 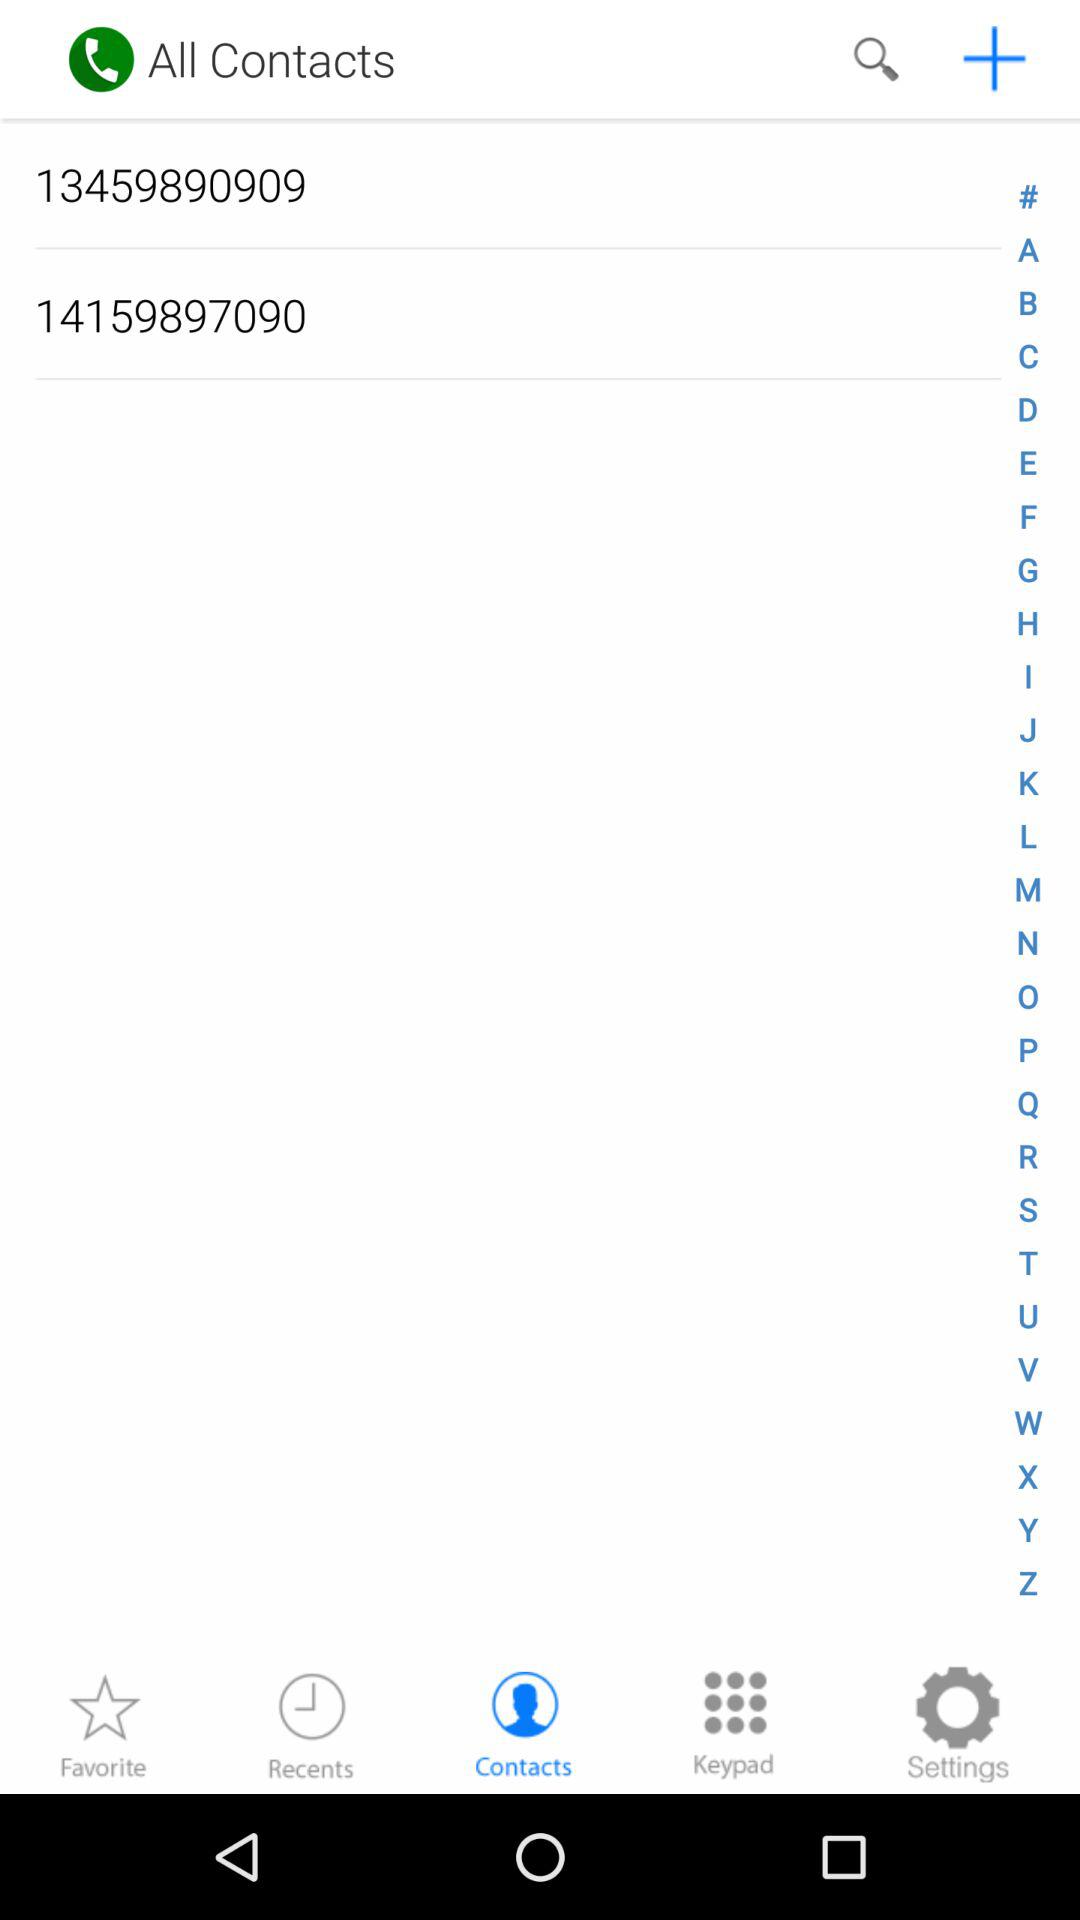 What do you see at coordinates (524, 1724) in the screenshot?
I see `go to contacts` at bounding box center [524, 1724].